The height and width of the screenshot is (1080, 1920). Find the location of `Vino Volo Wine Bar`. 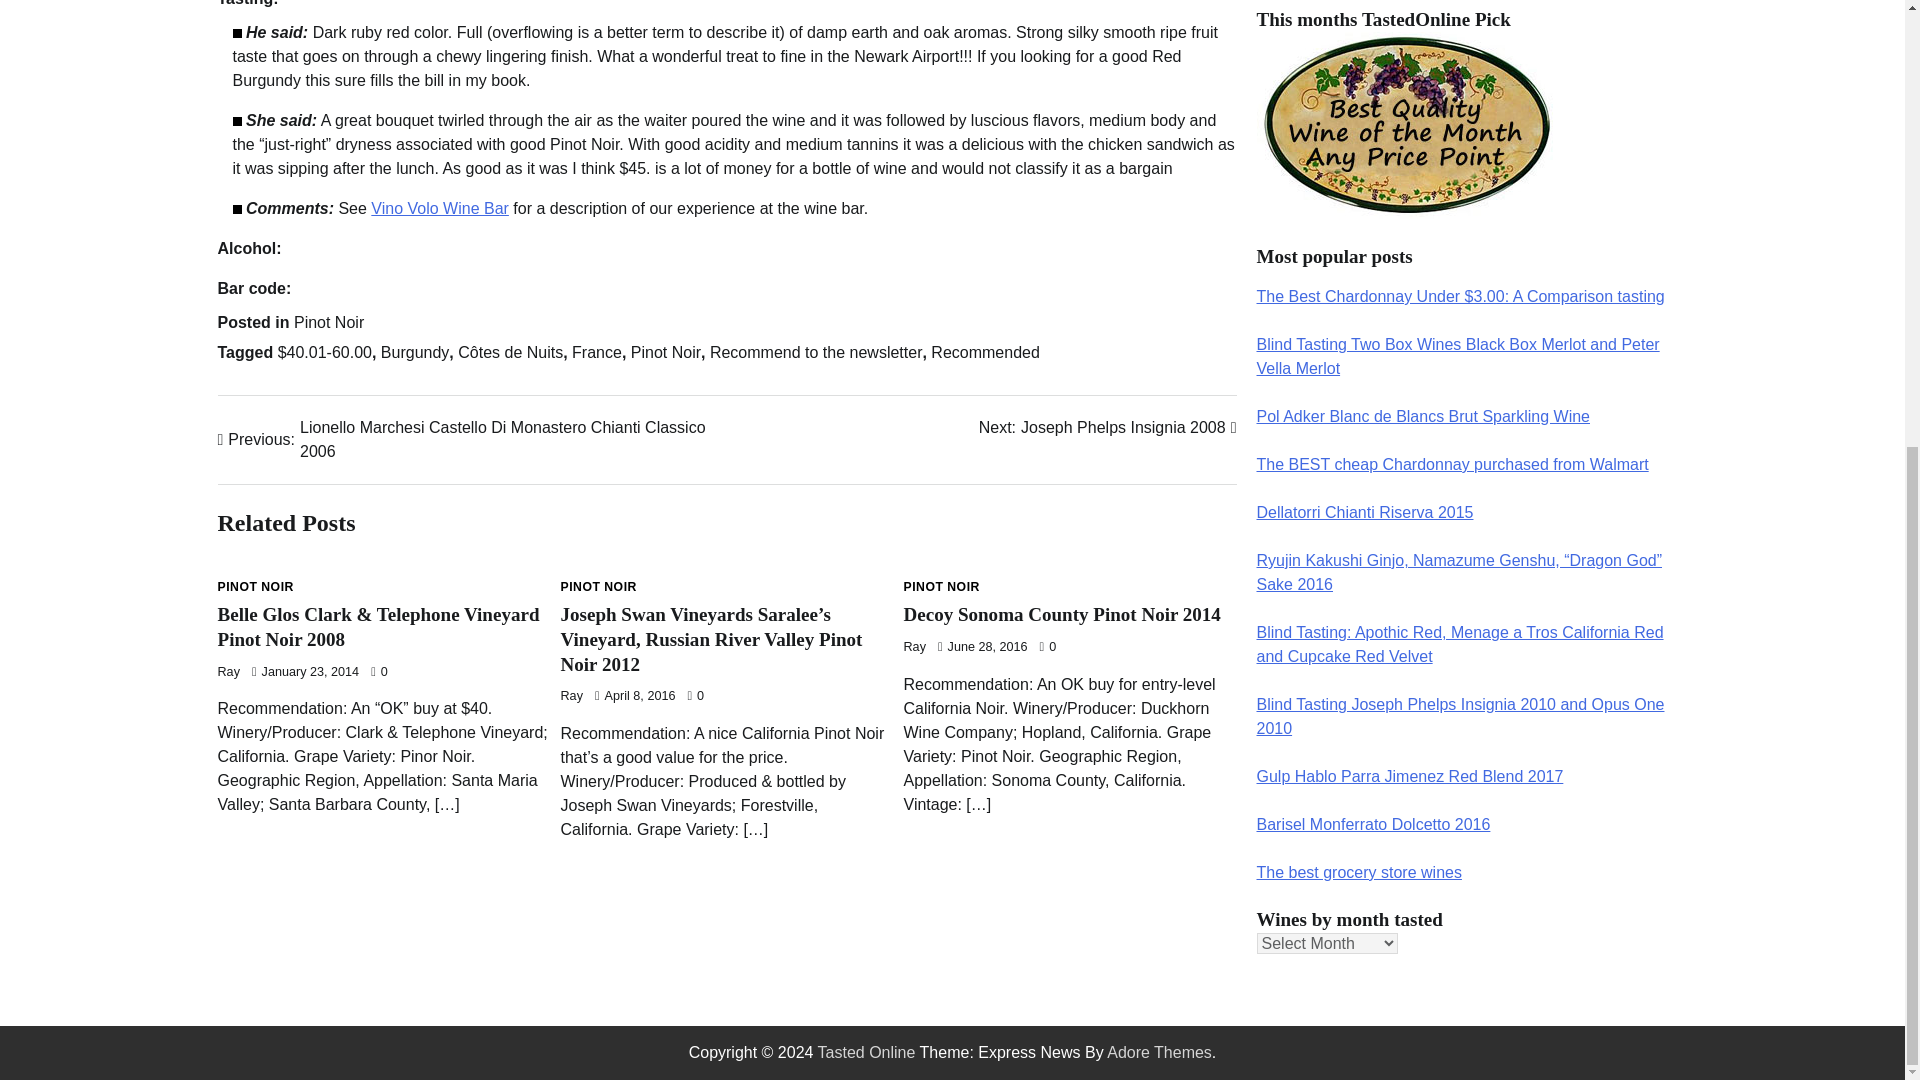

Vino Volo Wine Bar is located at coordinates (439, 208).